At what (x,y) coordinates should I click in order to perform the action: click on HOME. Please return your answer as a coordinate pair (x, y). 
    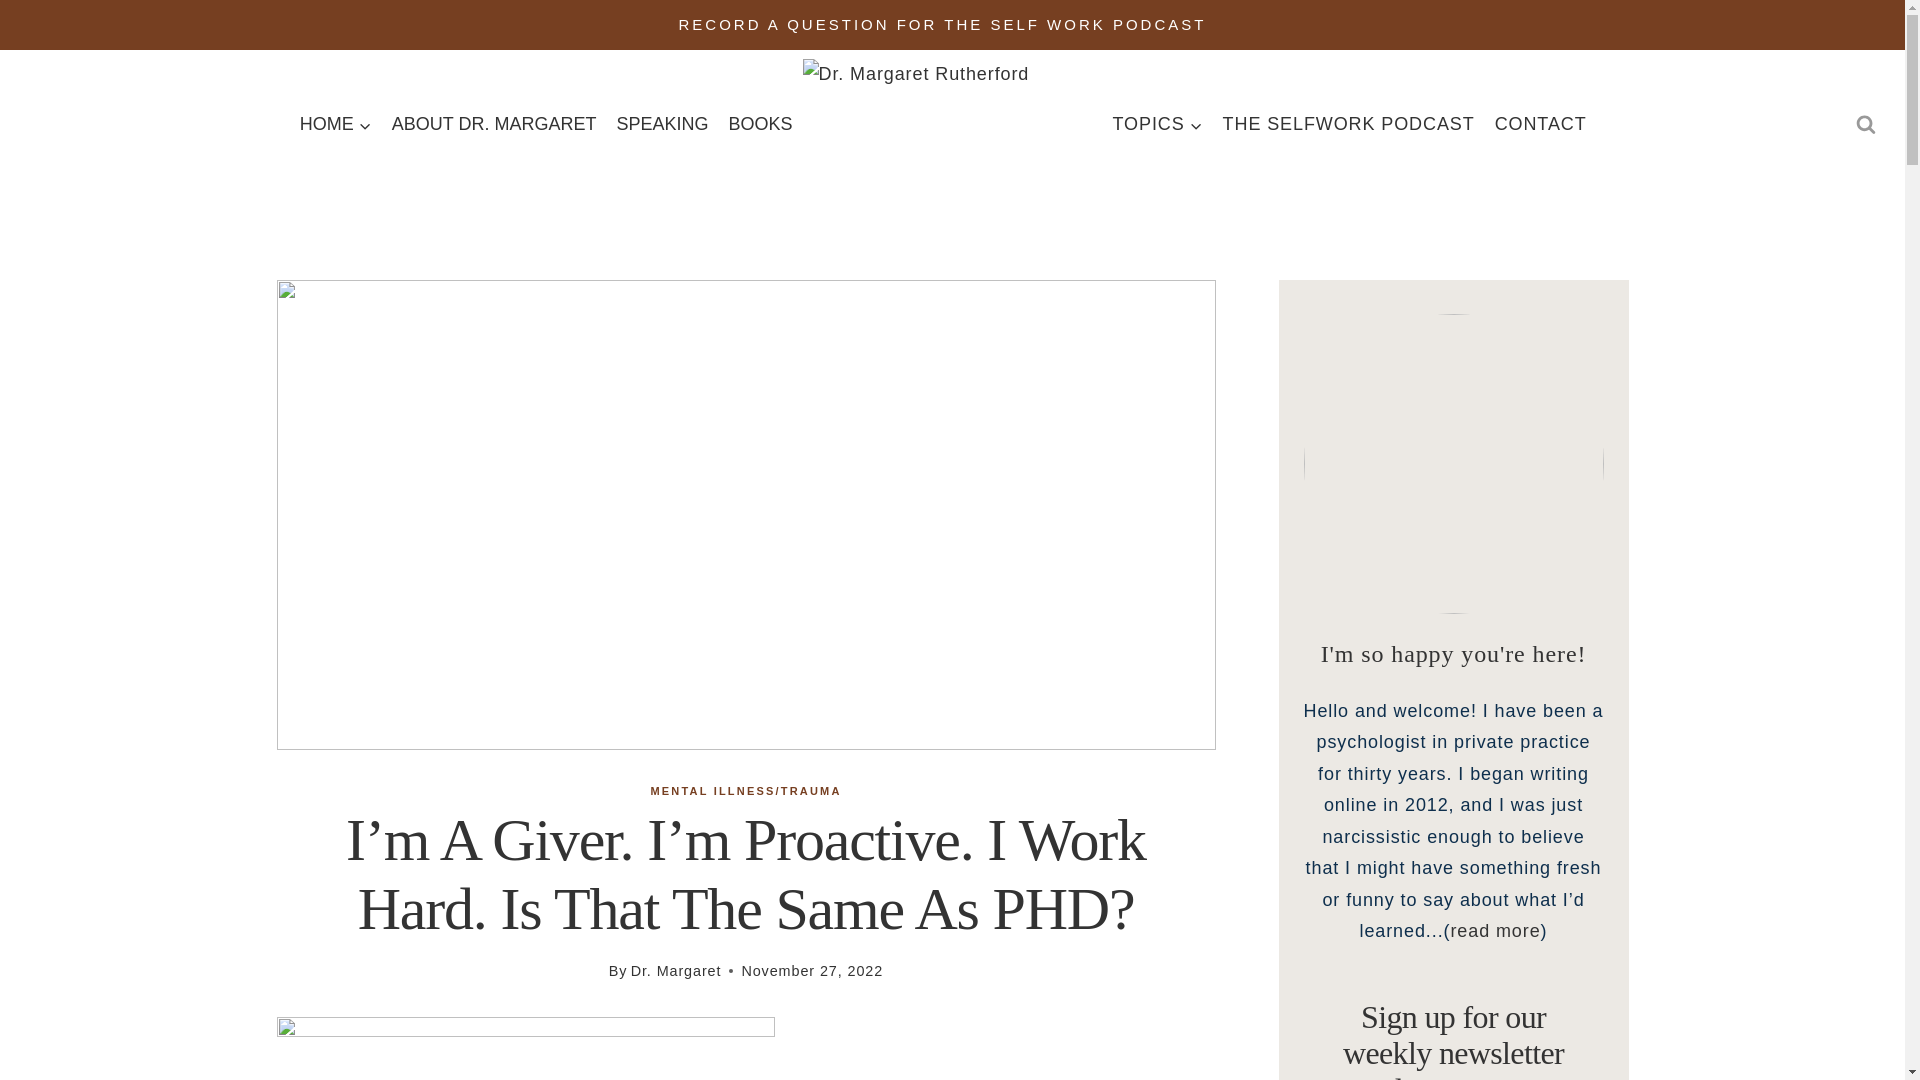
    Looking at the image, I should click on (336, 124).